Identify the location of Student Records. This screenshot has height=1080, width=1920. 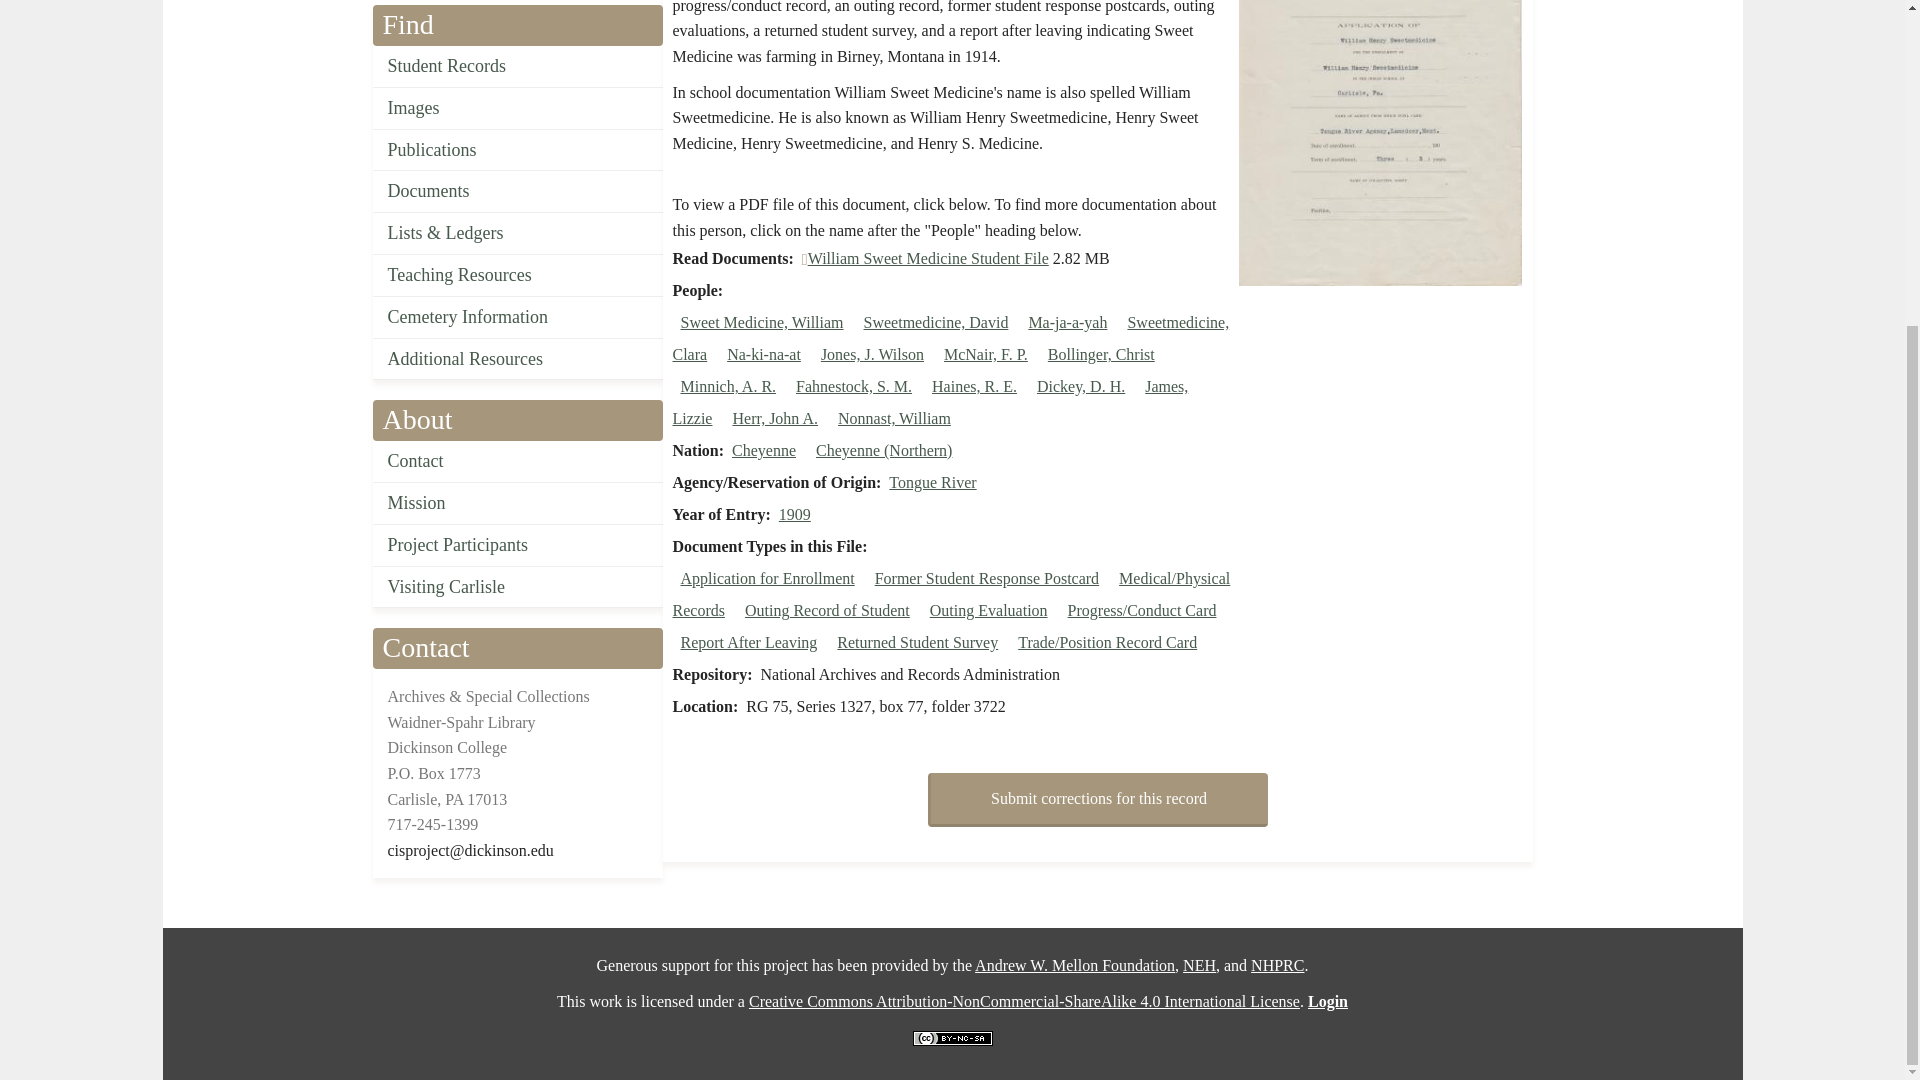
(517, 66).